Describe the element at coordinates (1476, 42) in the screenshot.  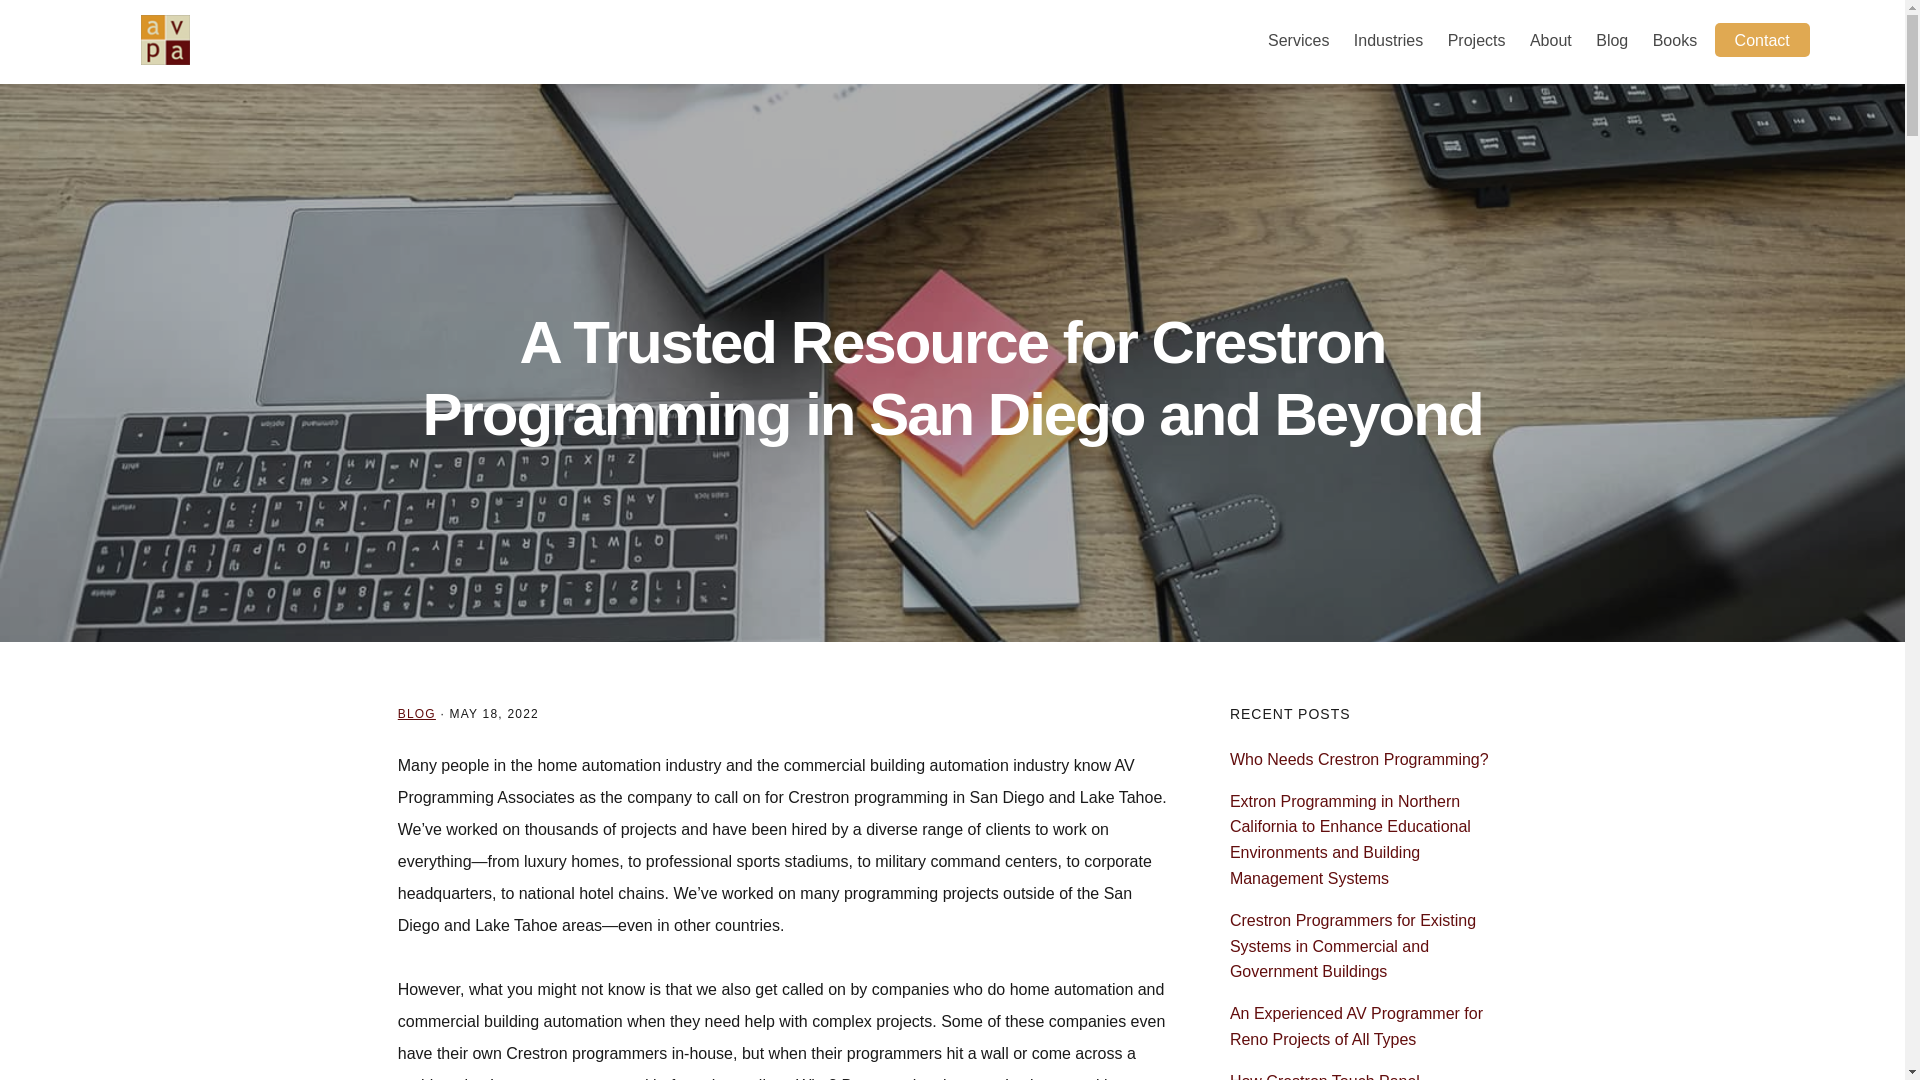
I see `Projects` at that location.